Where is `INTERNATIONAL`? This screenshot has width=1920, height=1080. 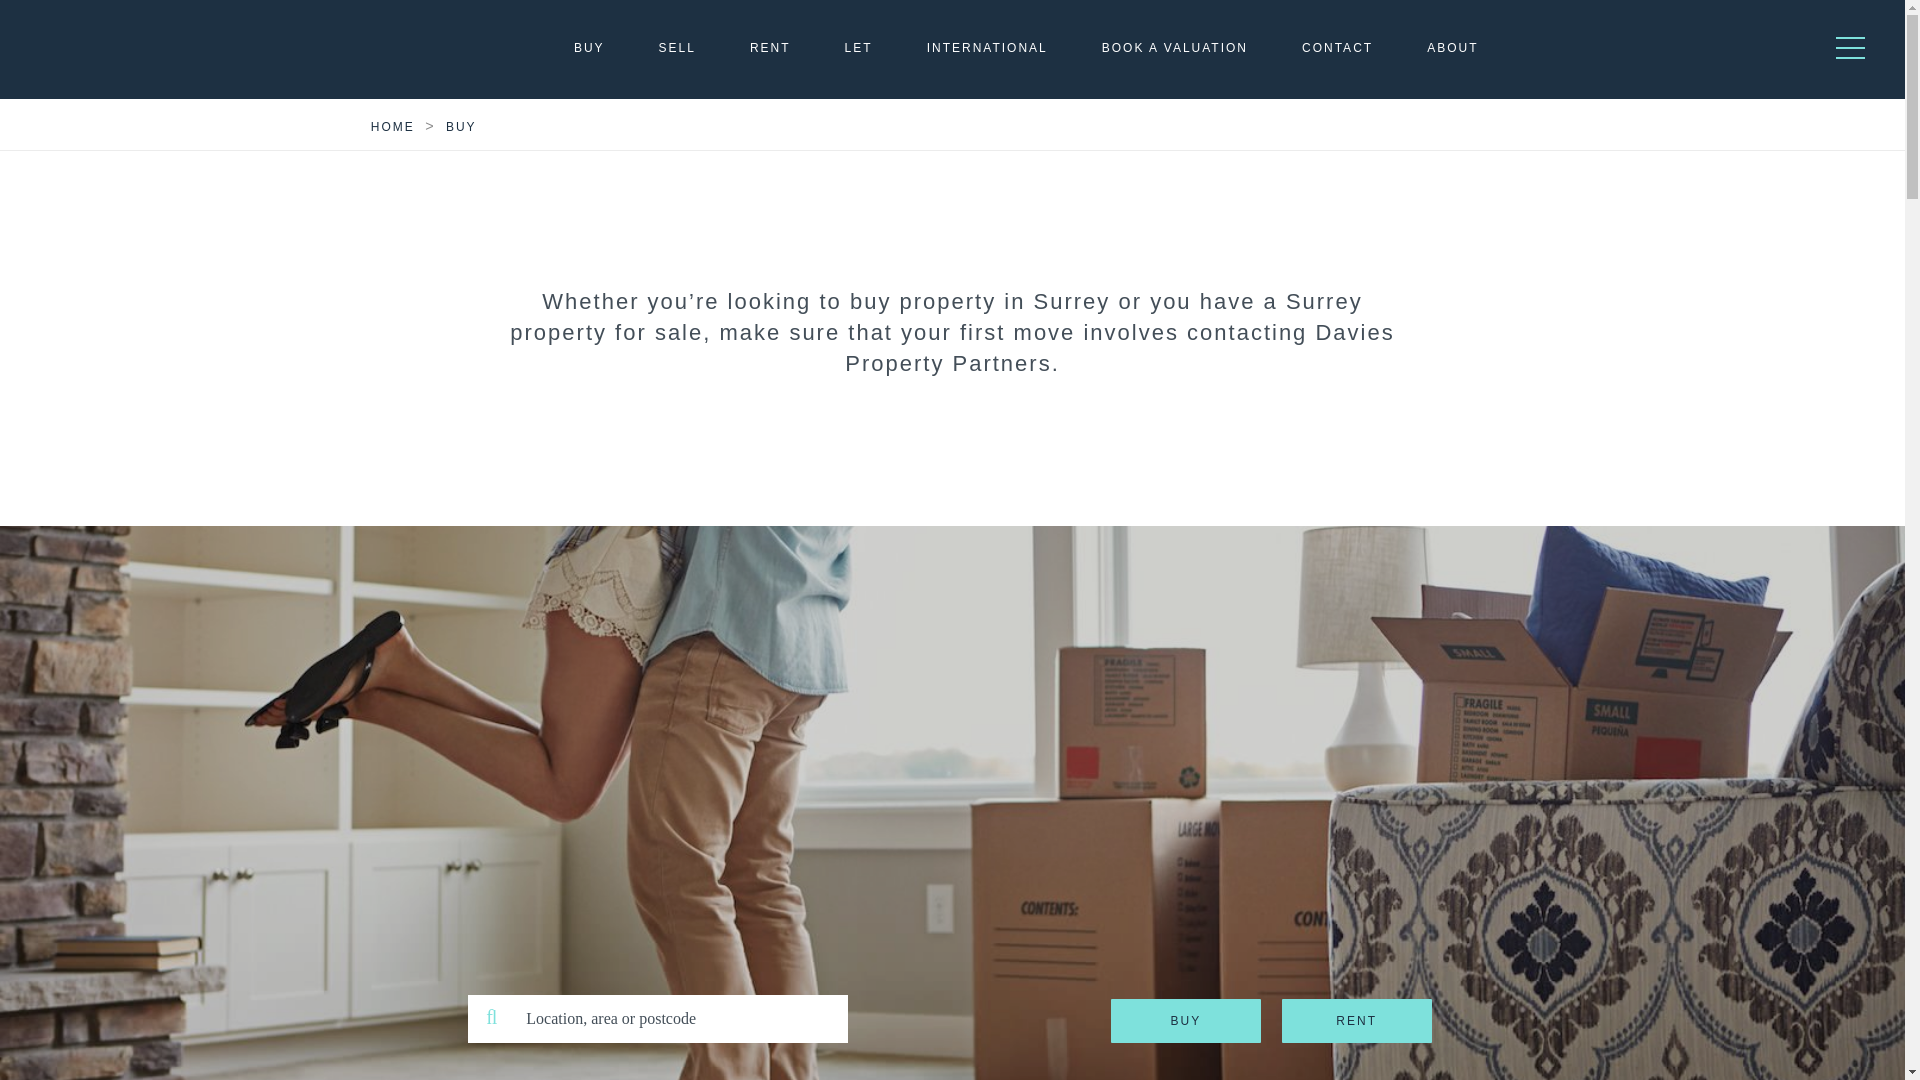
INTERNATIONAL is located at coordinates (988, 48).